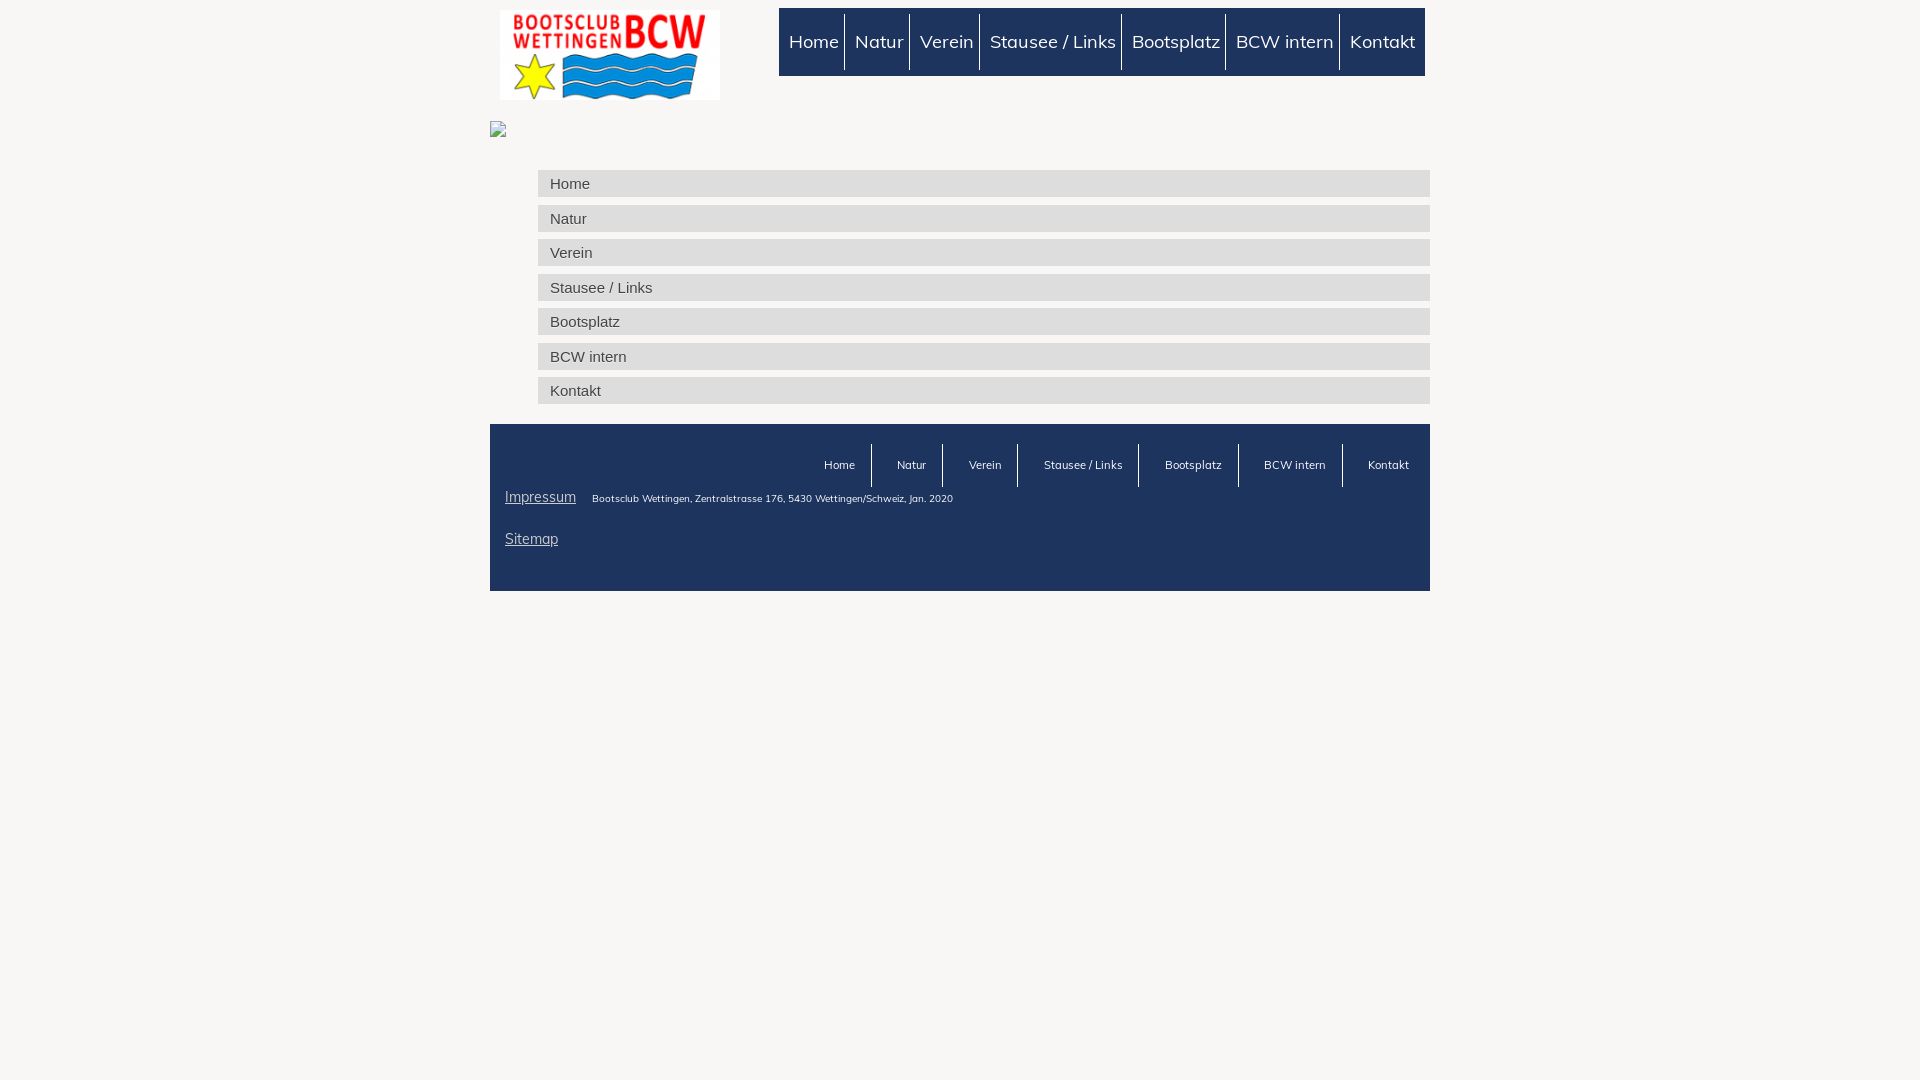 The image size is (1920, 1080). I want to click on Natur, so click(984, 218).